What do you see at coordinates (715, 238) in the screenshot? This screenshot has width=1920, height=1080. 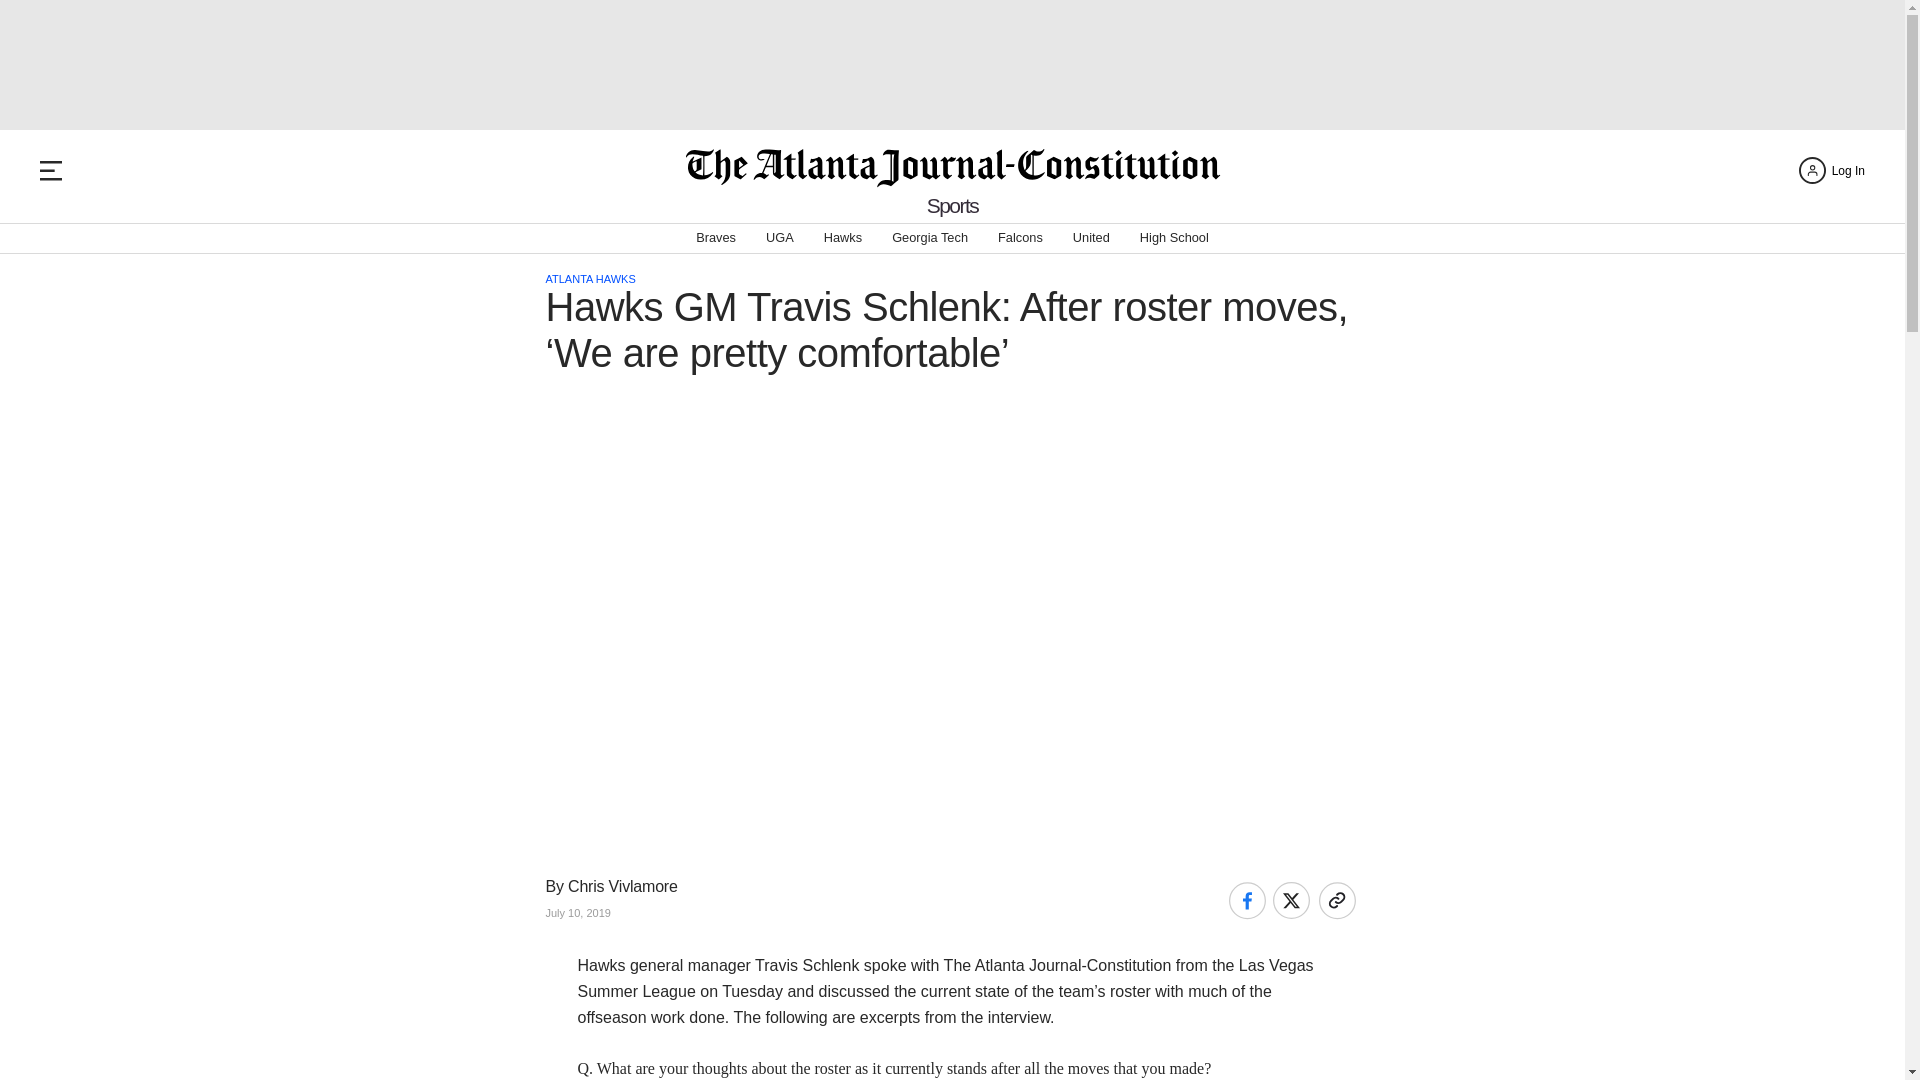 I see `Braves` at bounding box center [715, 238].